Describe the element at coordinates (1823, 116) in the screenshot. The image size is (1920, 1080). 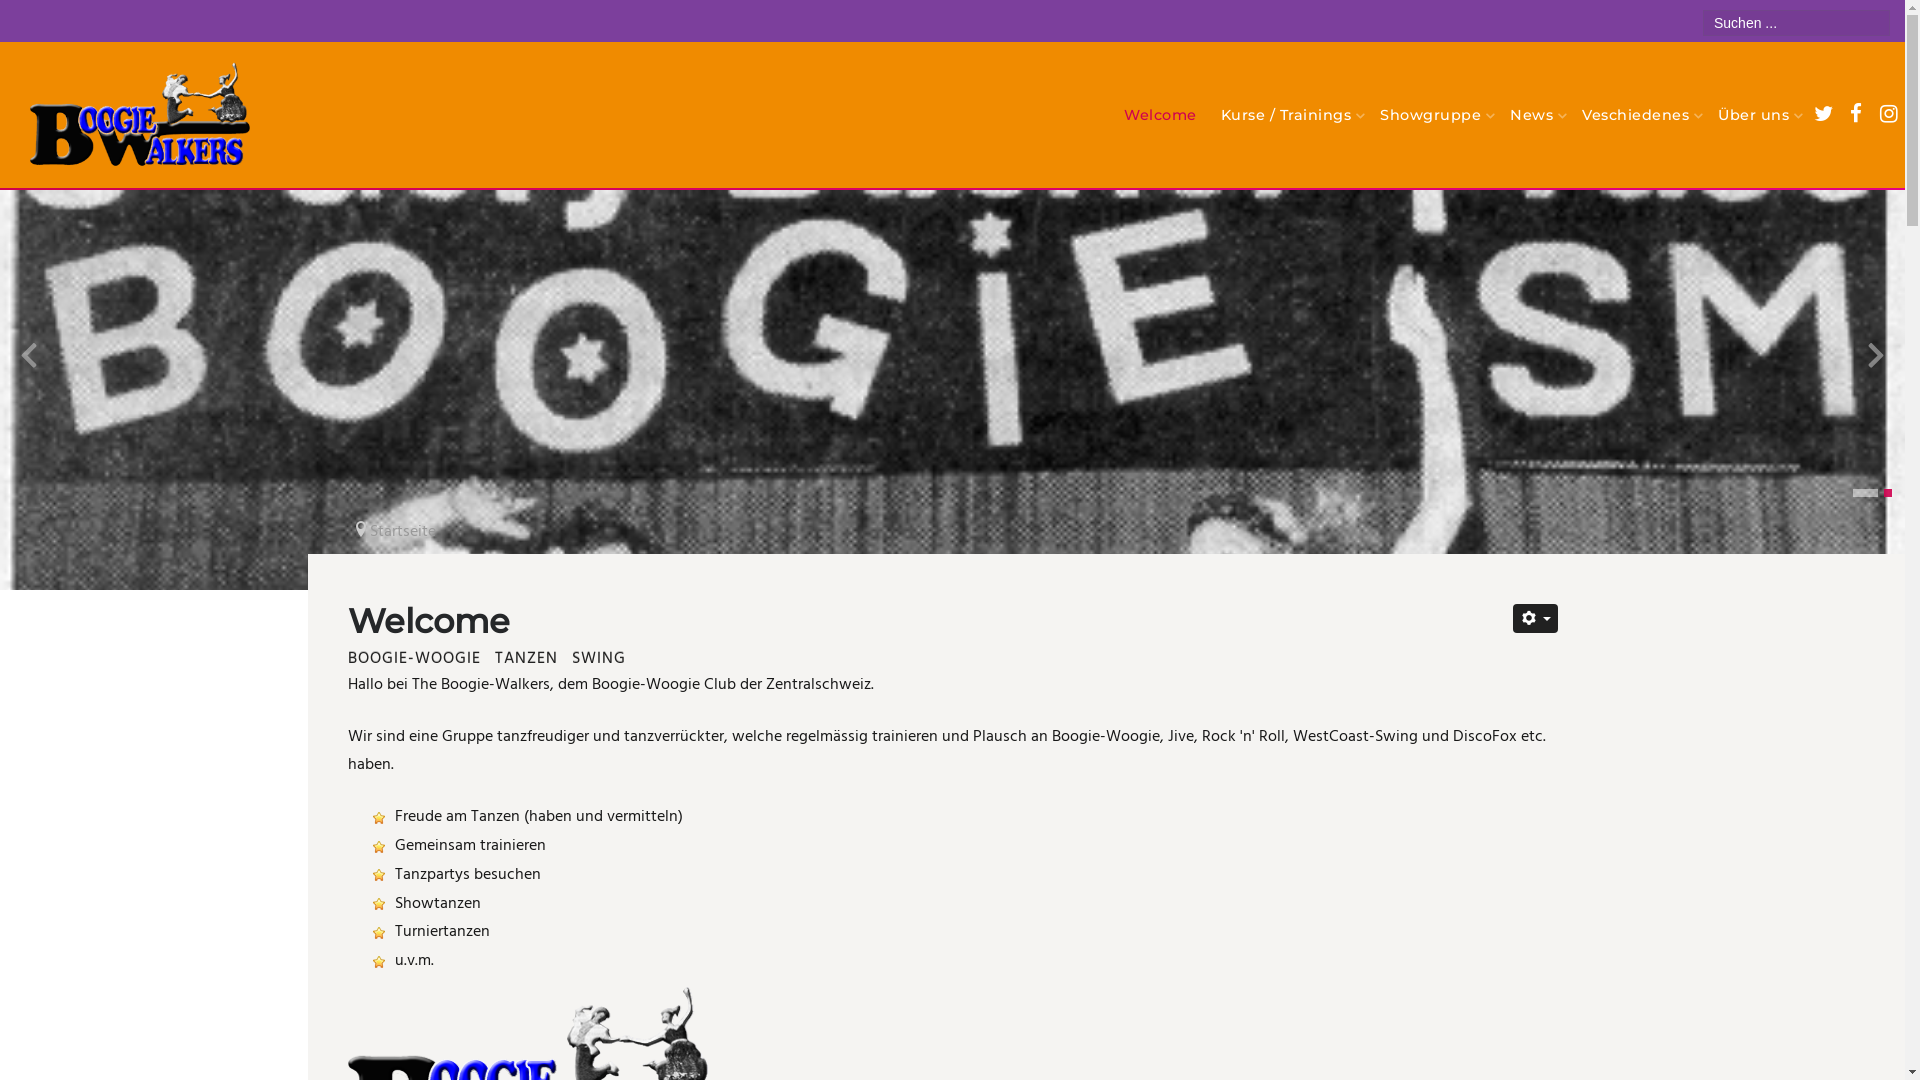
I see `Twitter` at that location.